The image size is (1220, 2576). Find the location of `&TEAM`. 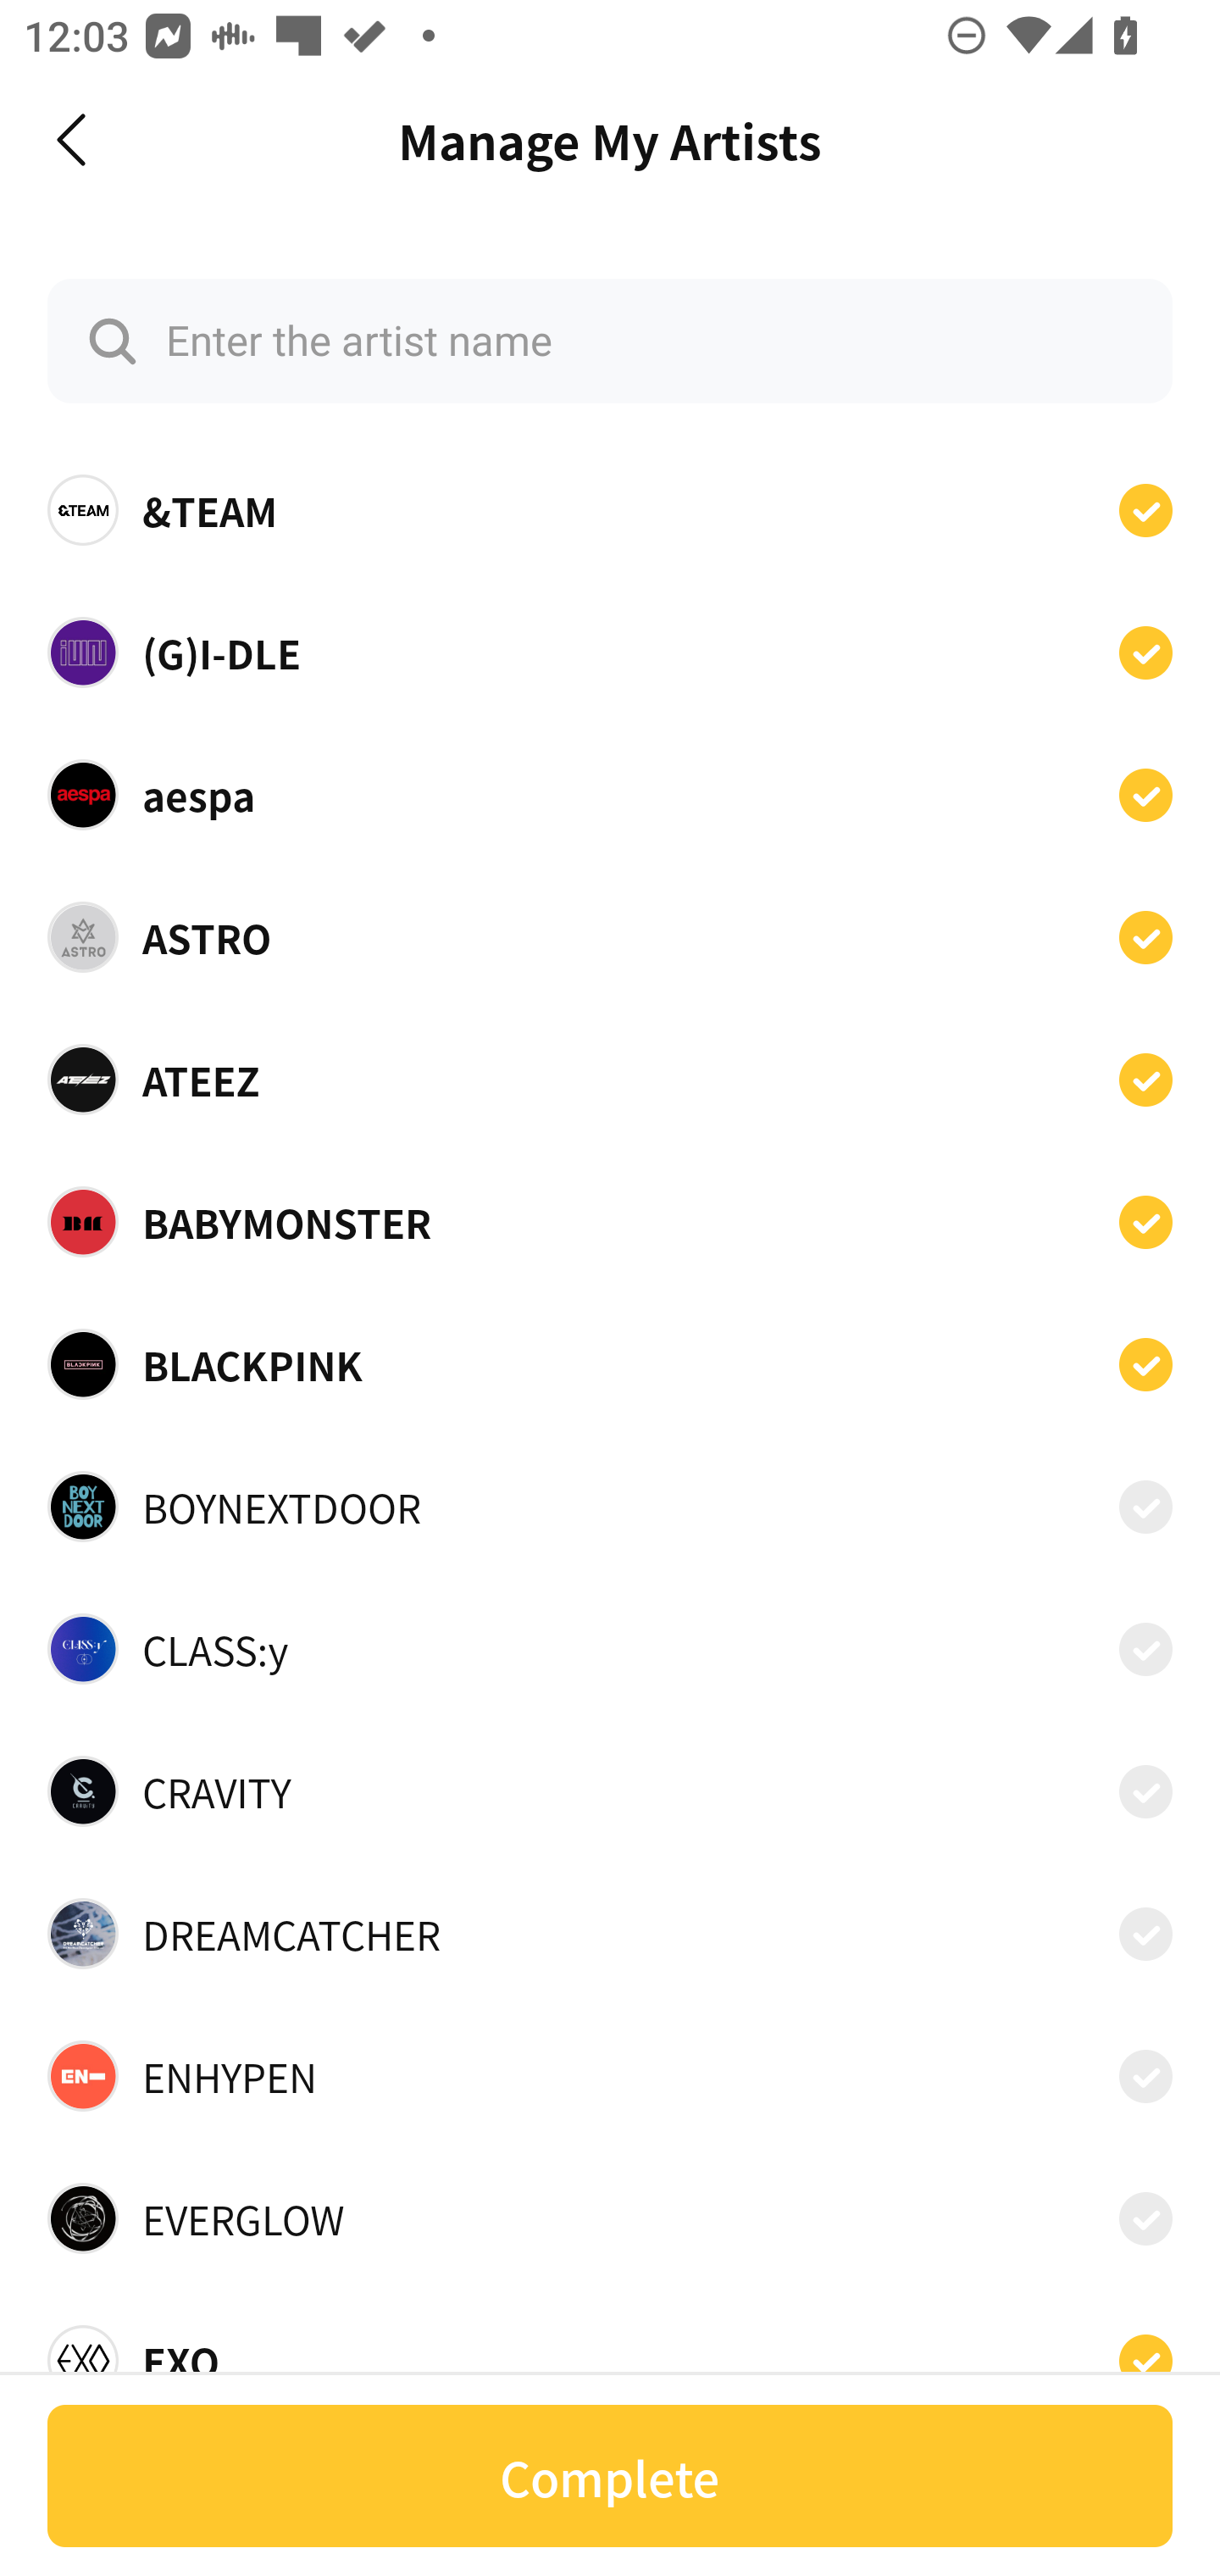

&TEAM is located at coordinates (610, 510).